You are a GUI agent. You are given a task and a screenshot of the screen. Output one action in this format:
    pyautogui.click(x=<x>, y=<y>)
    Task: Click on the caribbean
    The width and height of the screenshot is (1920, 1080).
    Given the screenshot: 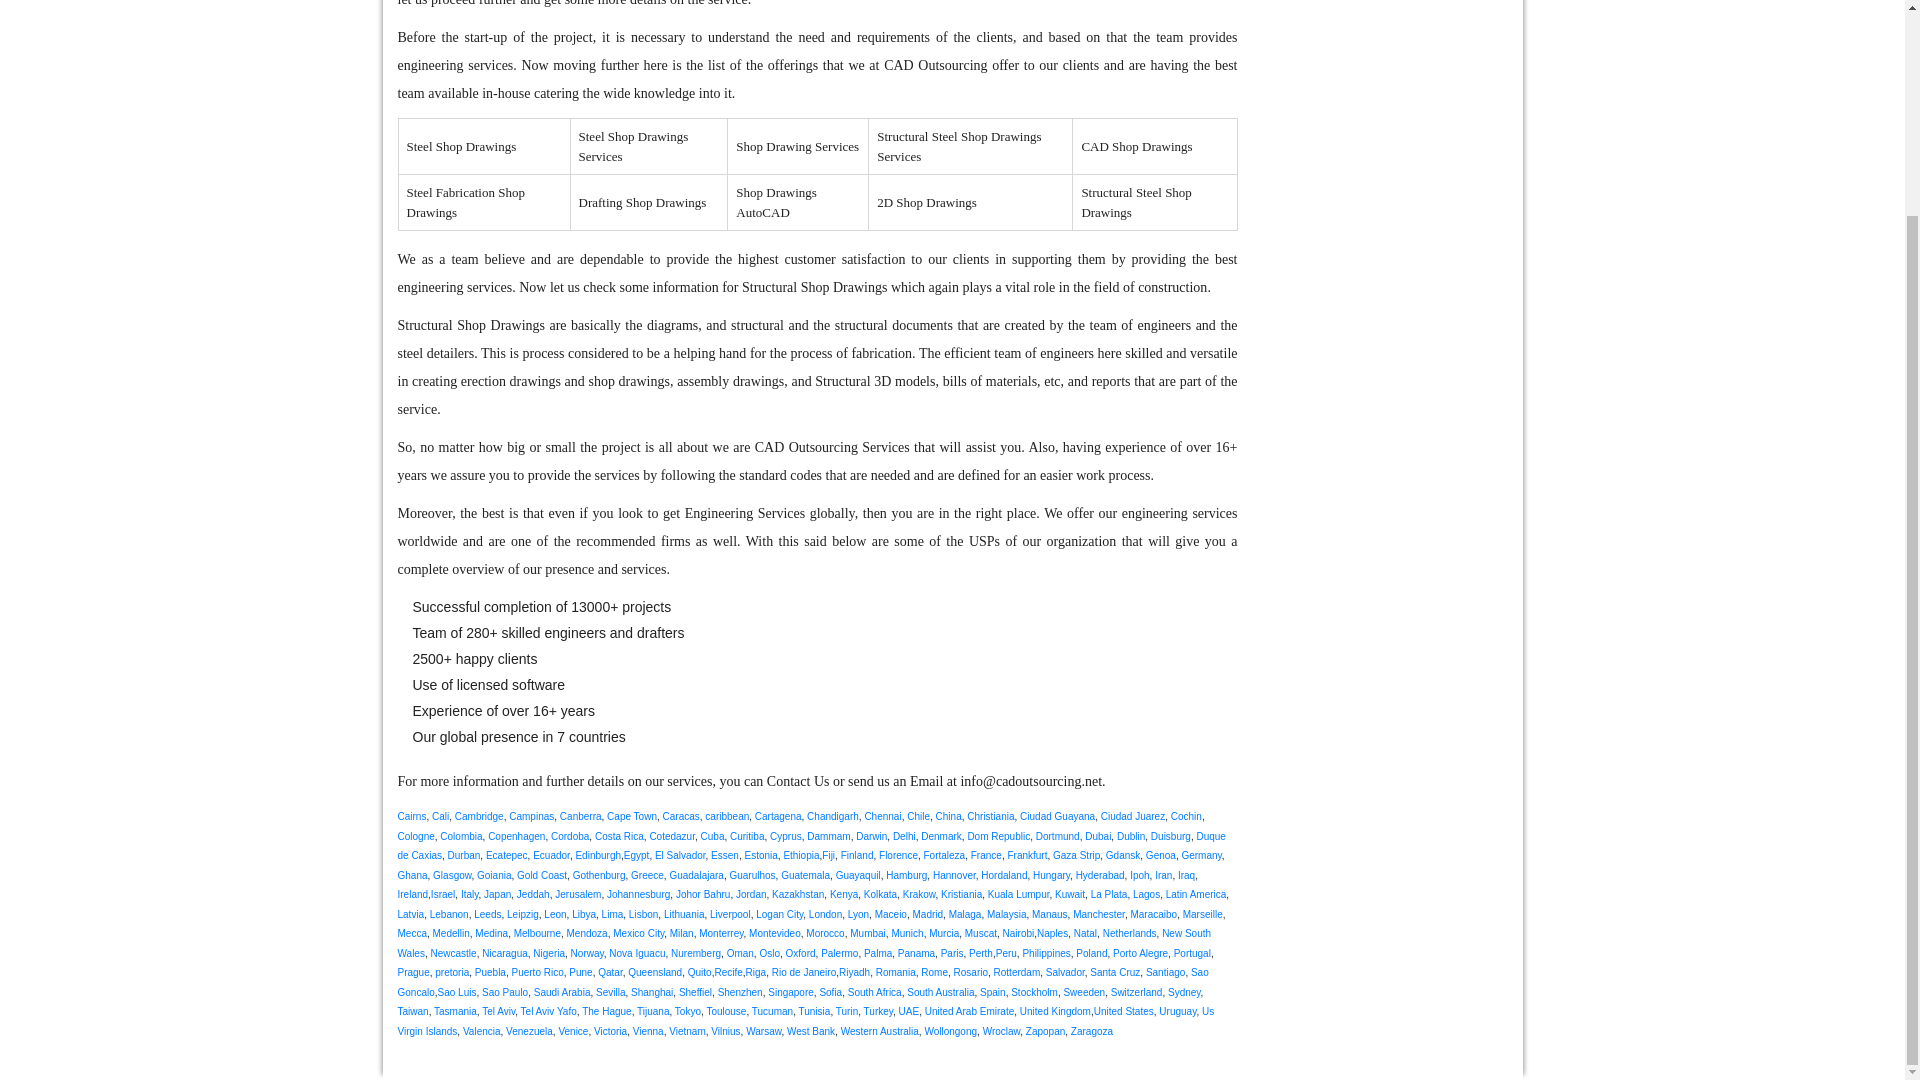 What is the action you would take?
    pyautogui.click(x=726, y=816)
    